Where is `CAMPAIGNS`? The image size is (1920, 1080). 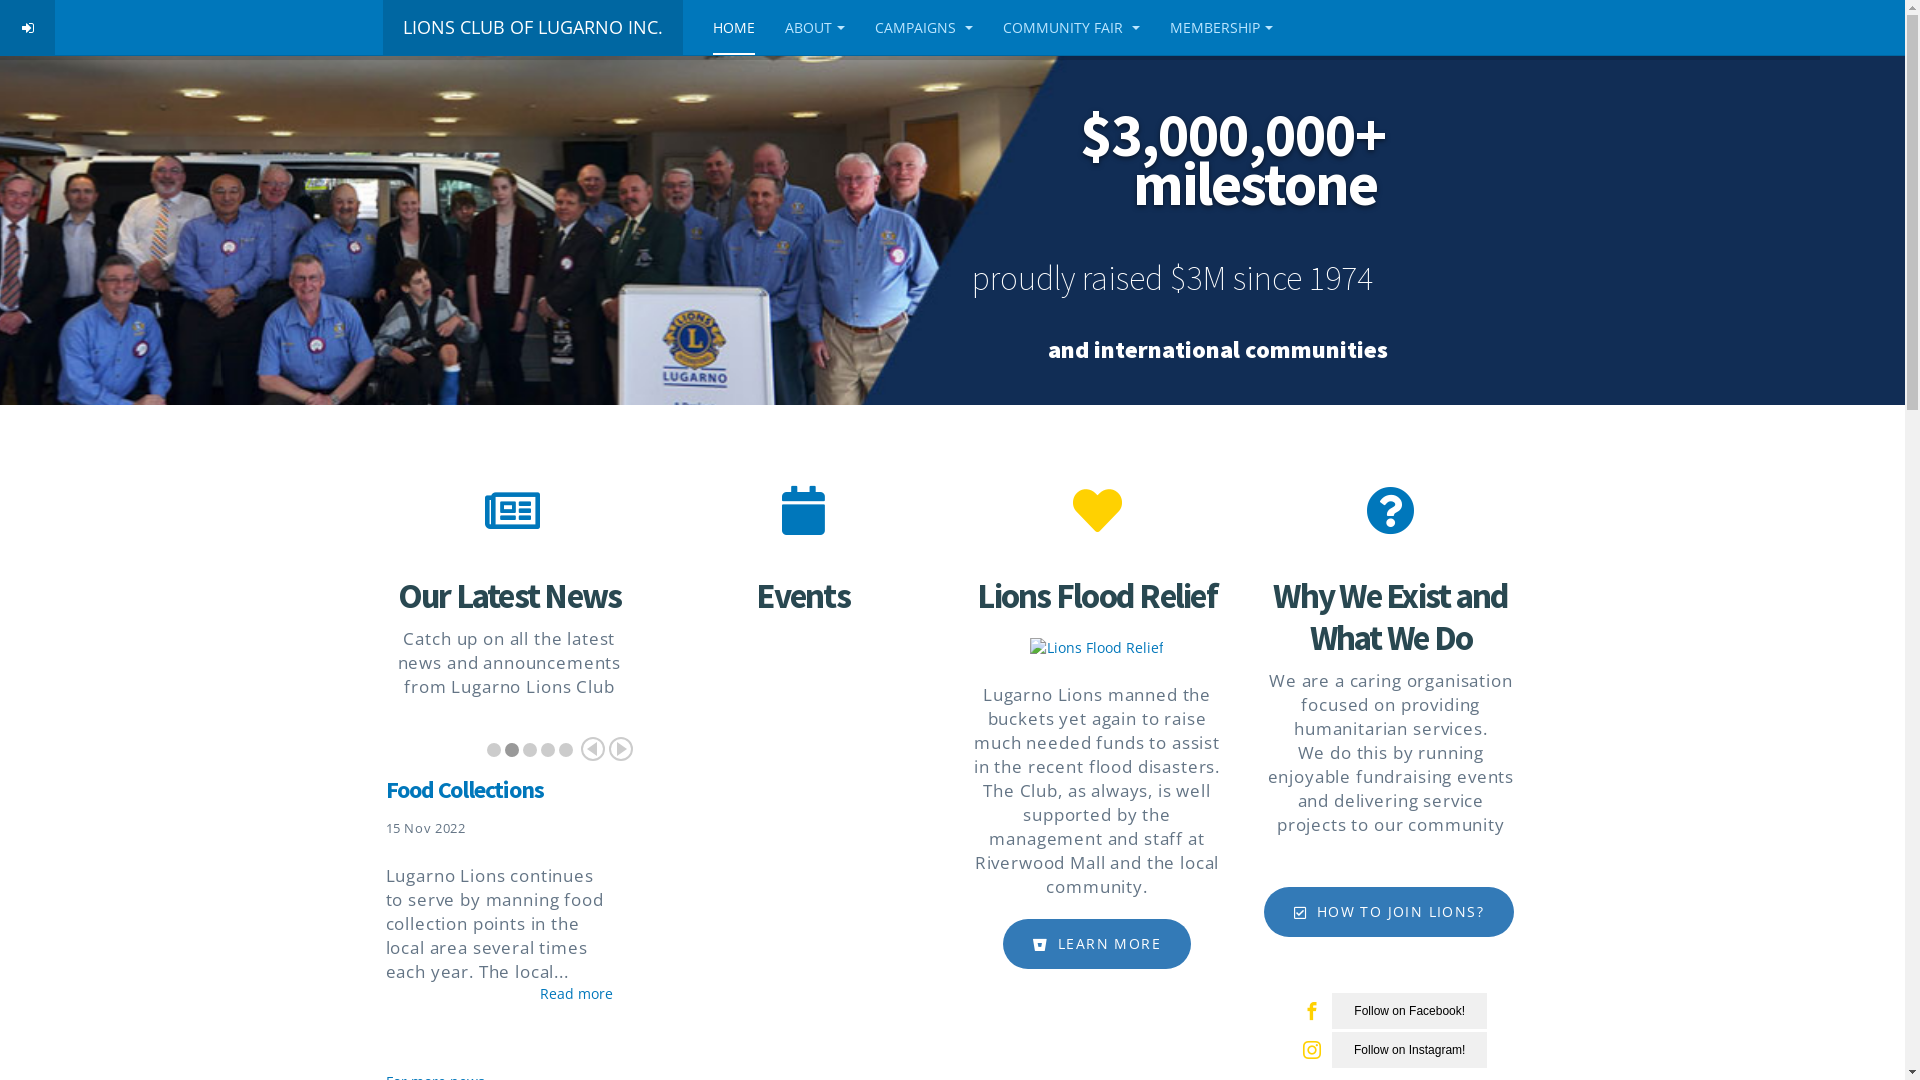 CAMPAIGNS is located at coordinates (923, 28).